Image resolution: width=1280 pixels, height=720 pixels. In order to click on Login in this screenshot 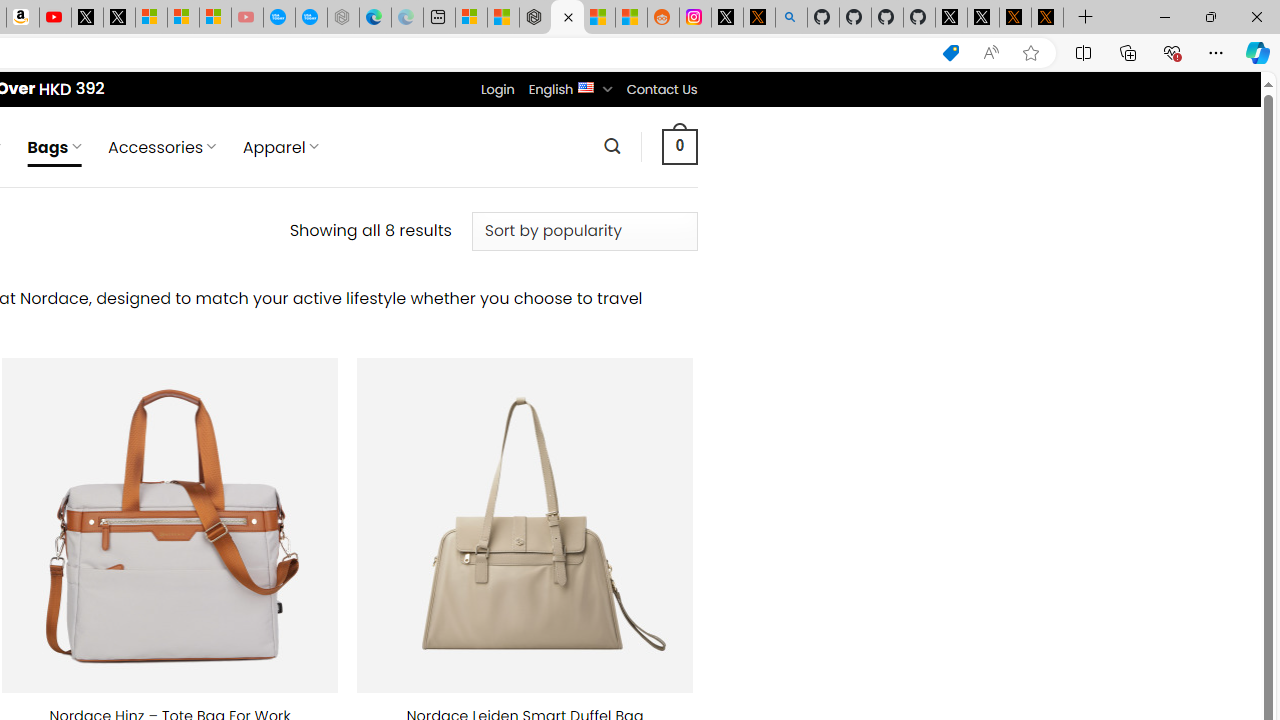, I will do `click(497, 89)`.